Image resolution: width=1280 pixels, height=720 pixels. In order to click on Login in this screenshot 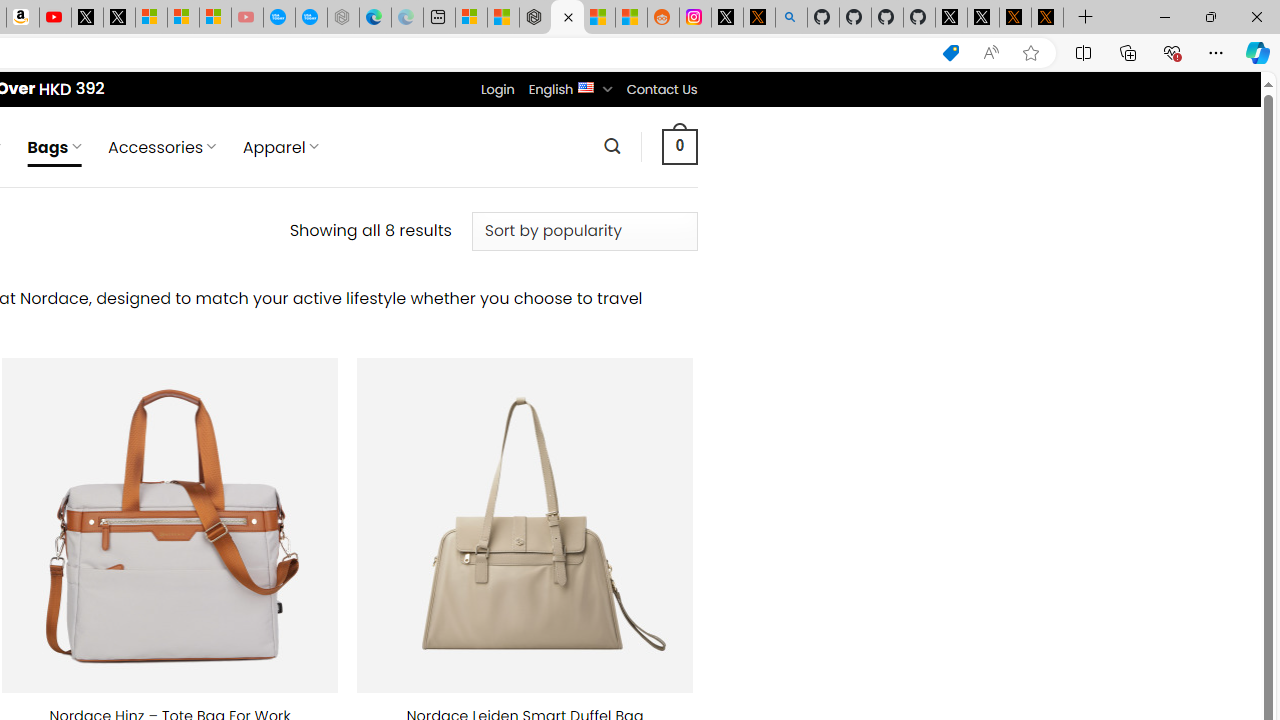, I will do `click(497, 89)`.